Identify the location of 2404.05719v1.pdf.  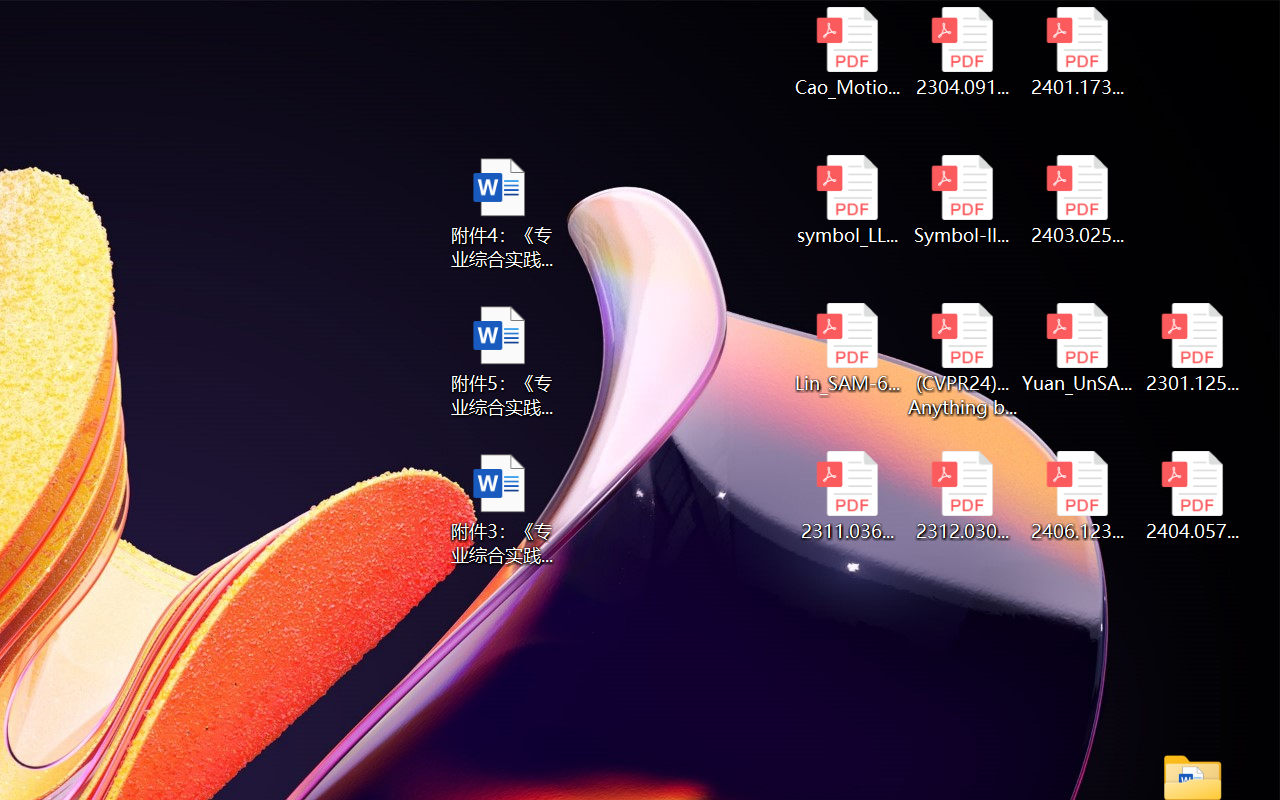
(1192, 496).